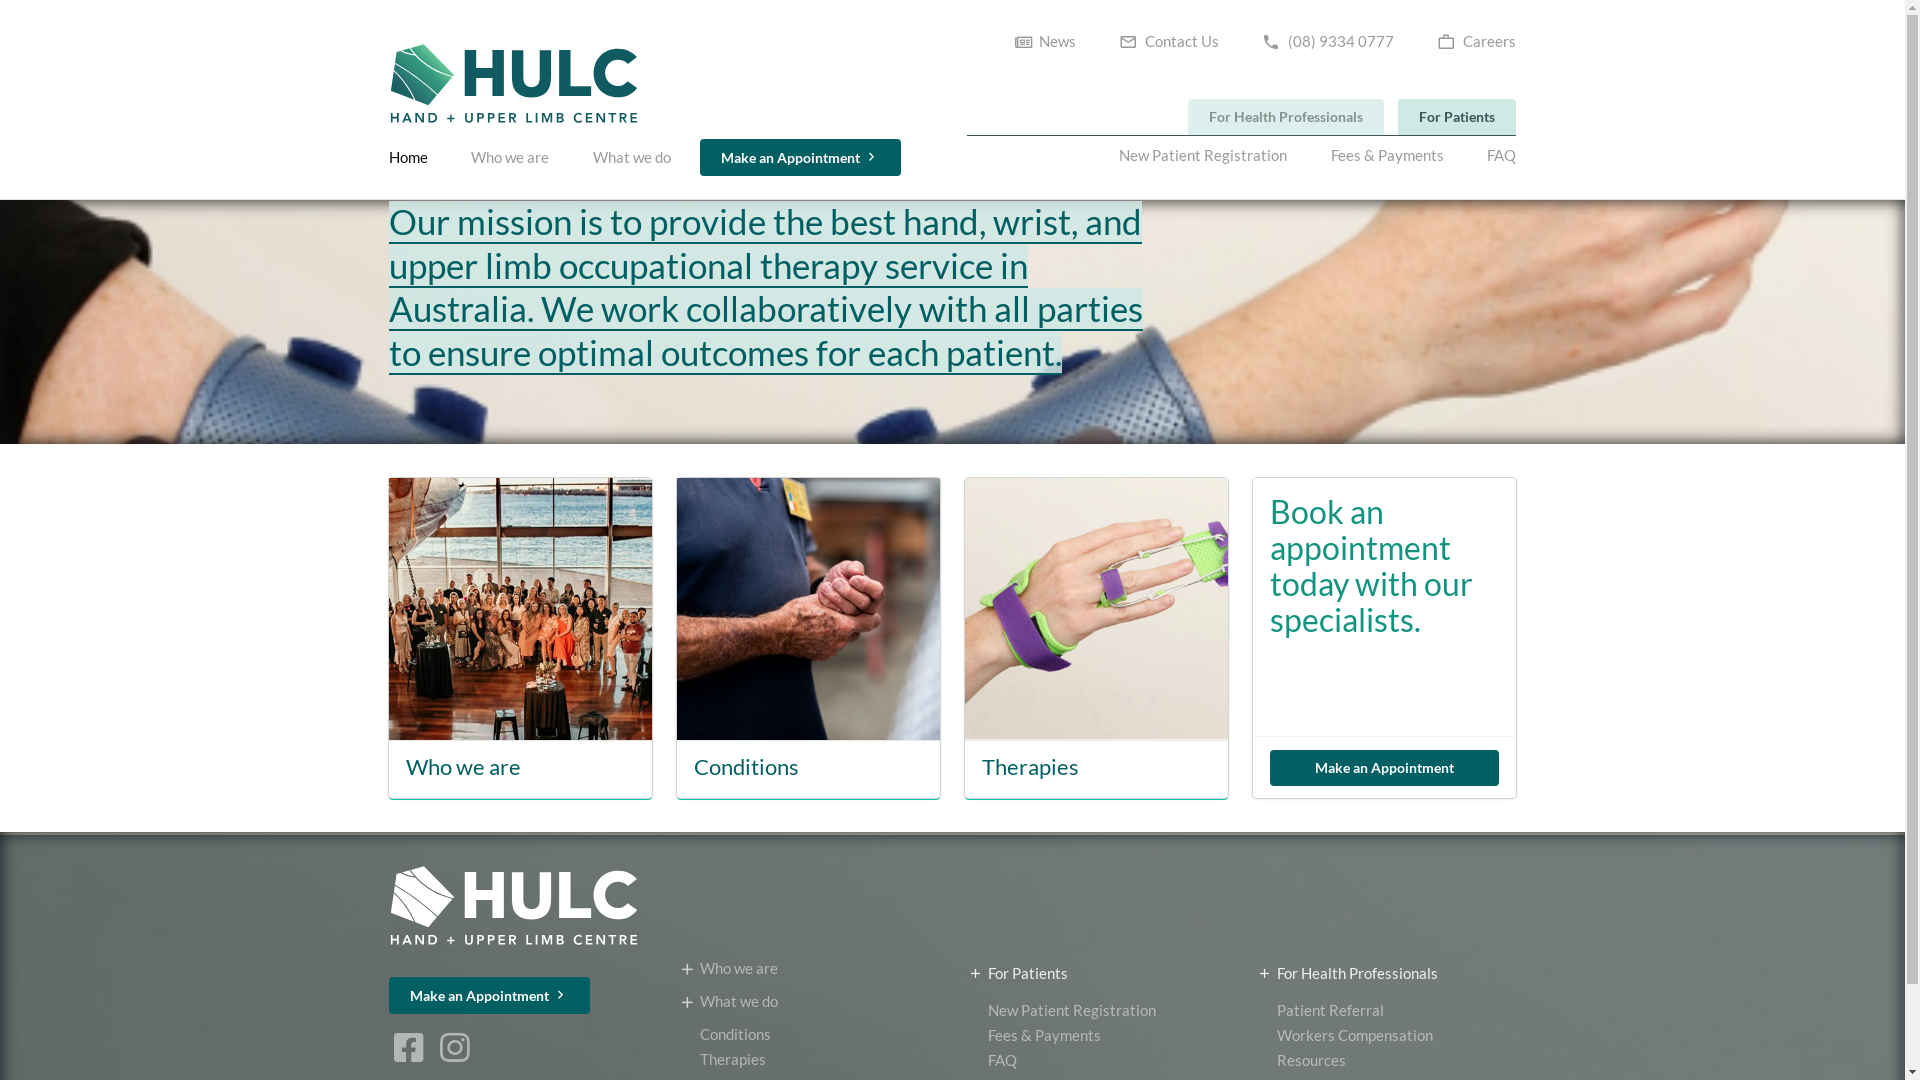 The width and height of the screenshot is (1920, 1080). What do you see at coordinates (632, 158) in the screenshot?
I see `What we do` at bounding box center [632, 158].